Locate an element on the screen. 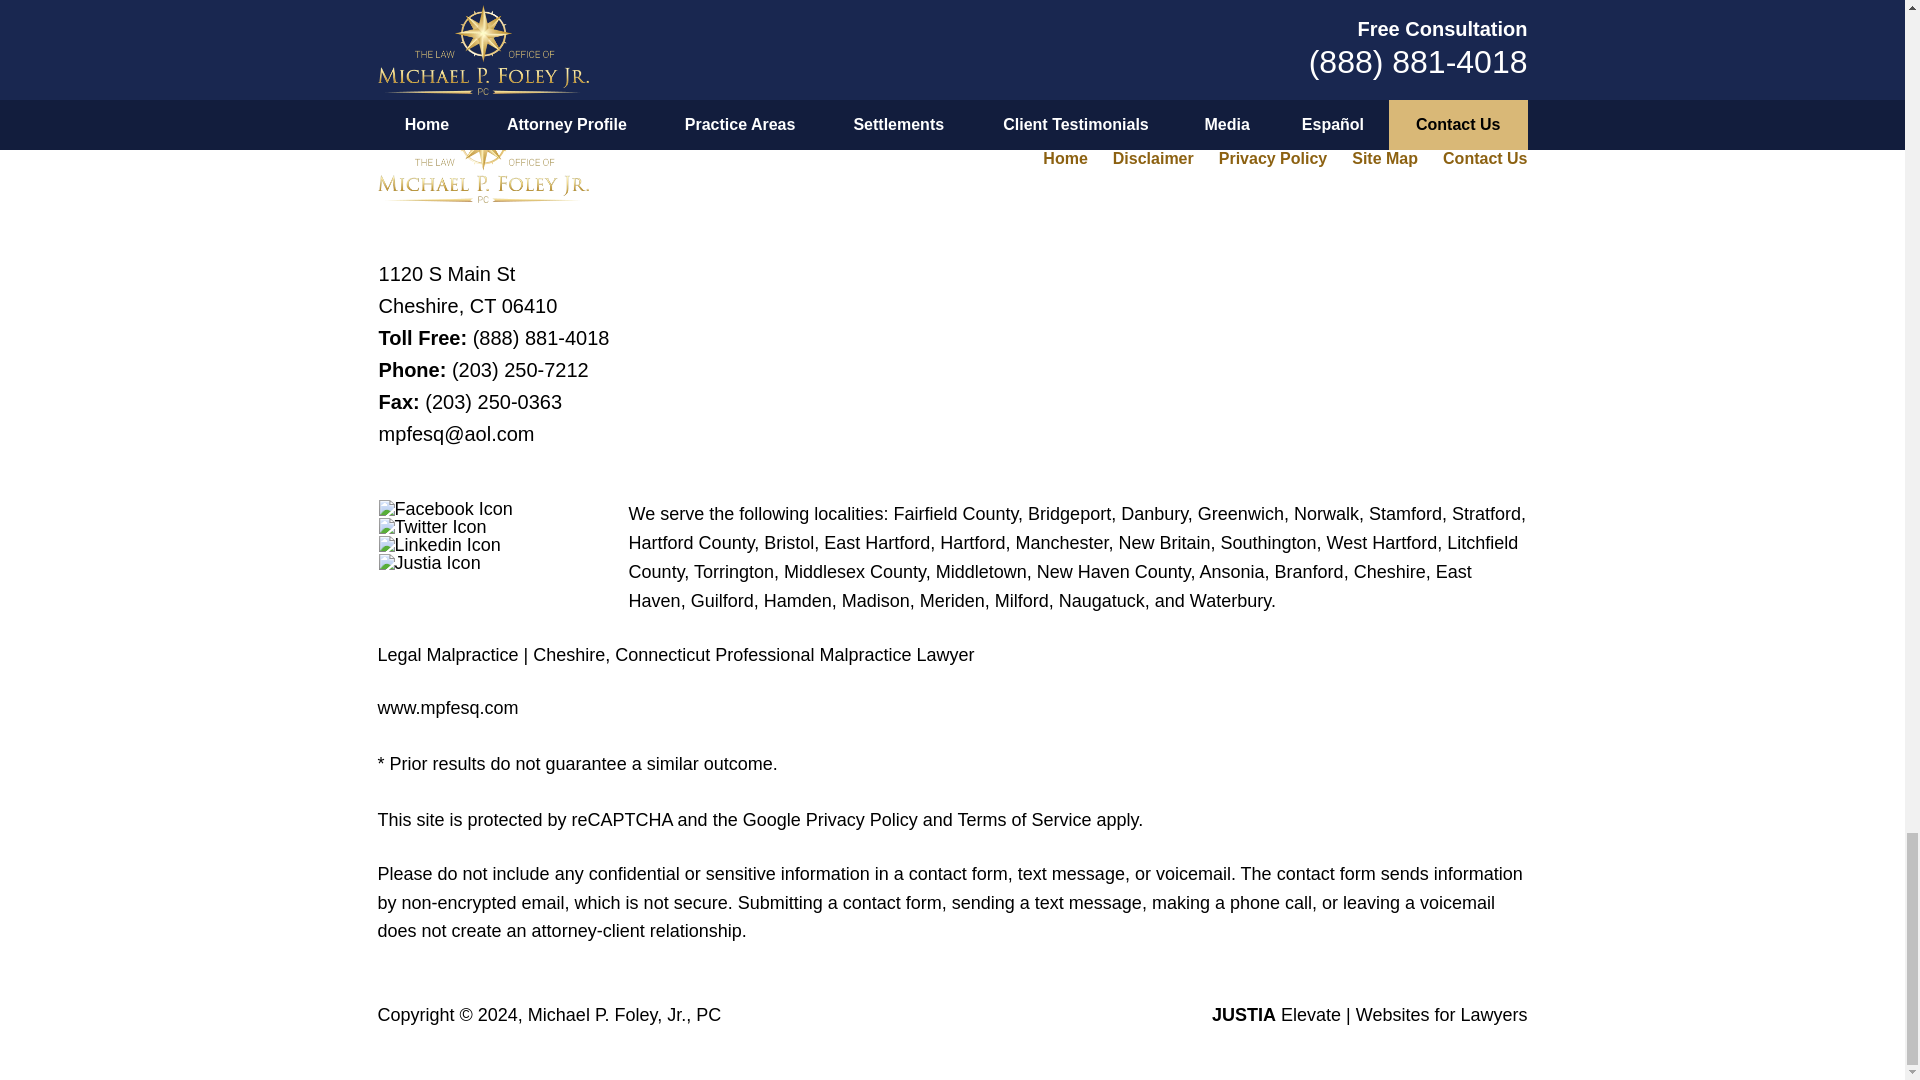  Justia is located at coordinates (430, 563).